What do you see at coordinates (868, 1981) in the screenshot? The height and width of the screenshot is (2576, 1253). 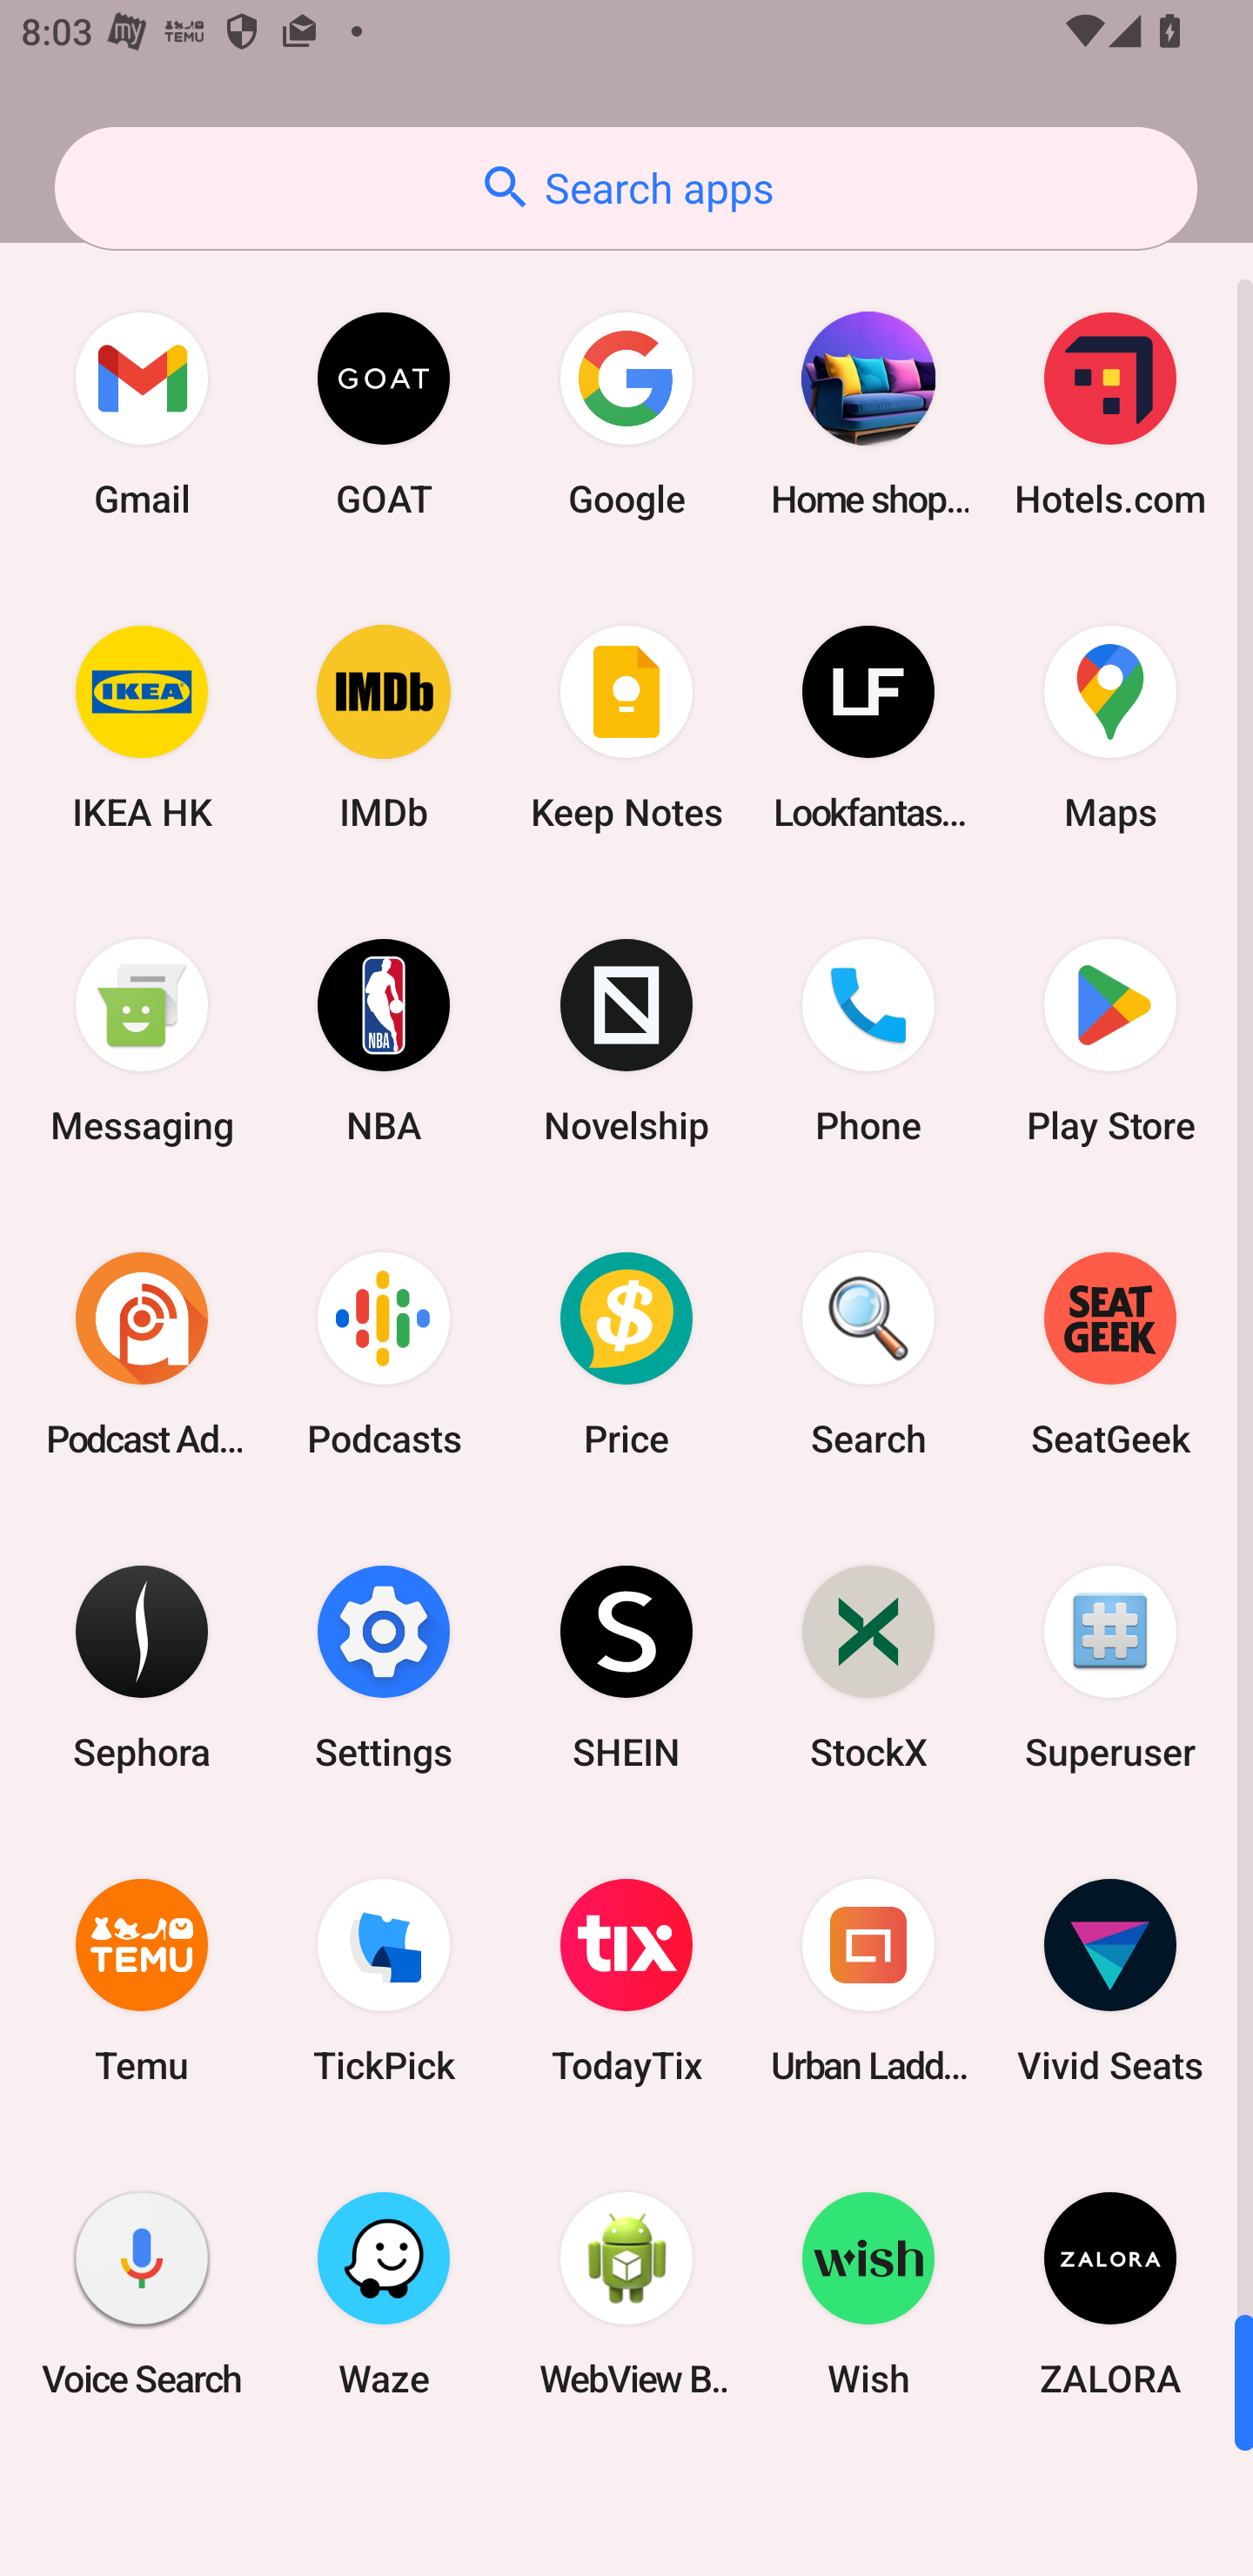 I see `Urban Ladder` at bounding box center [868, 1981].